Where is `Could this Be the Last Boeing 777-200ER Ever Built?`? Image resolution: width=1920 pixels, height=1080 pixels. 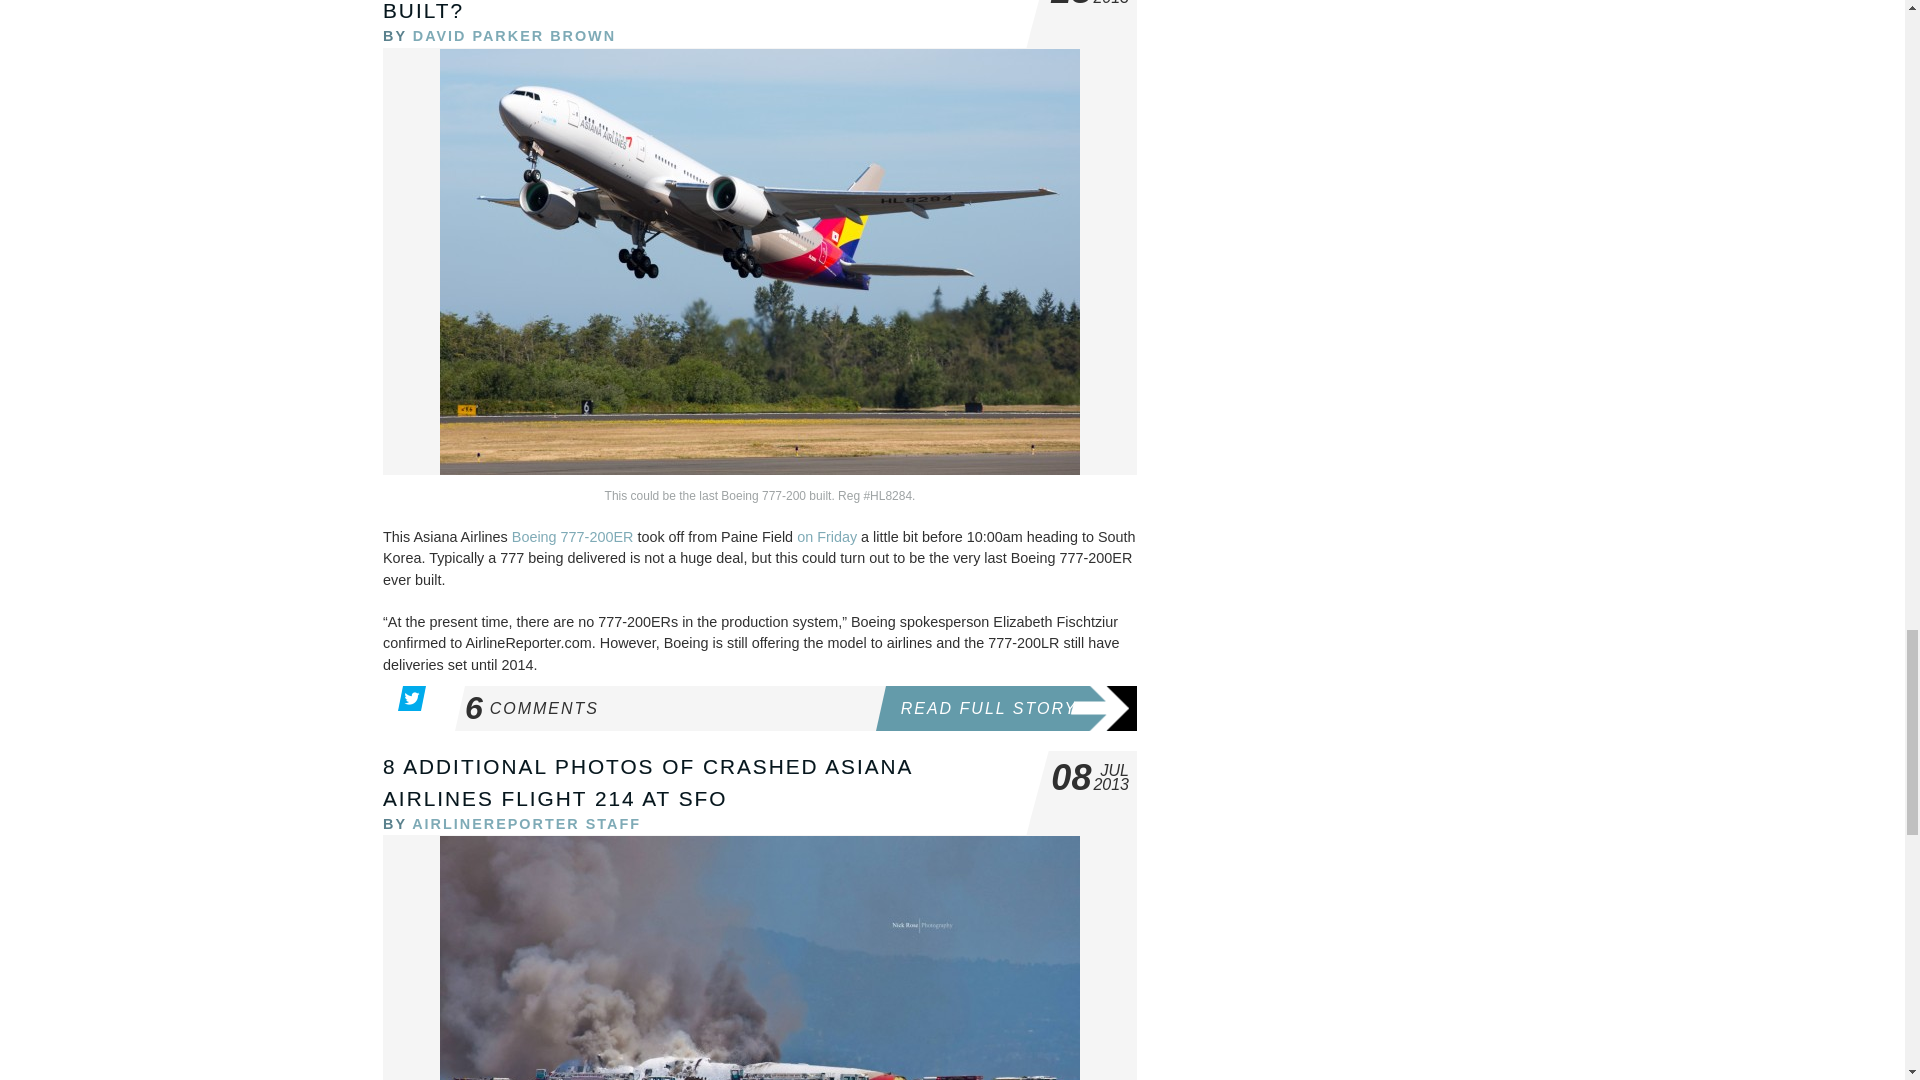
Could this Be the Last Boeing 777-200ER Ever Built? is located at coordinates (688, 10).